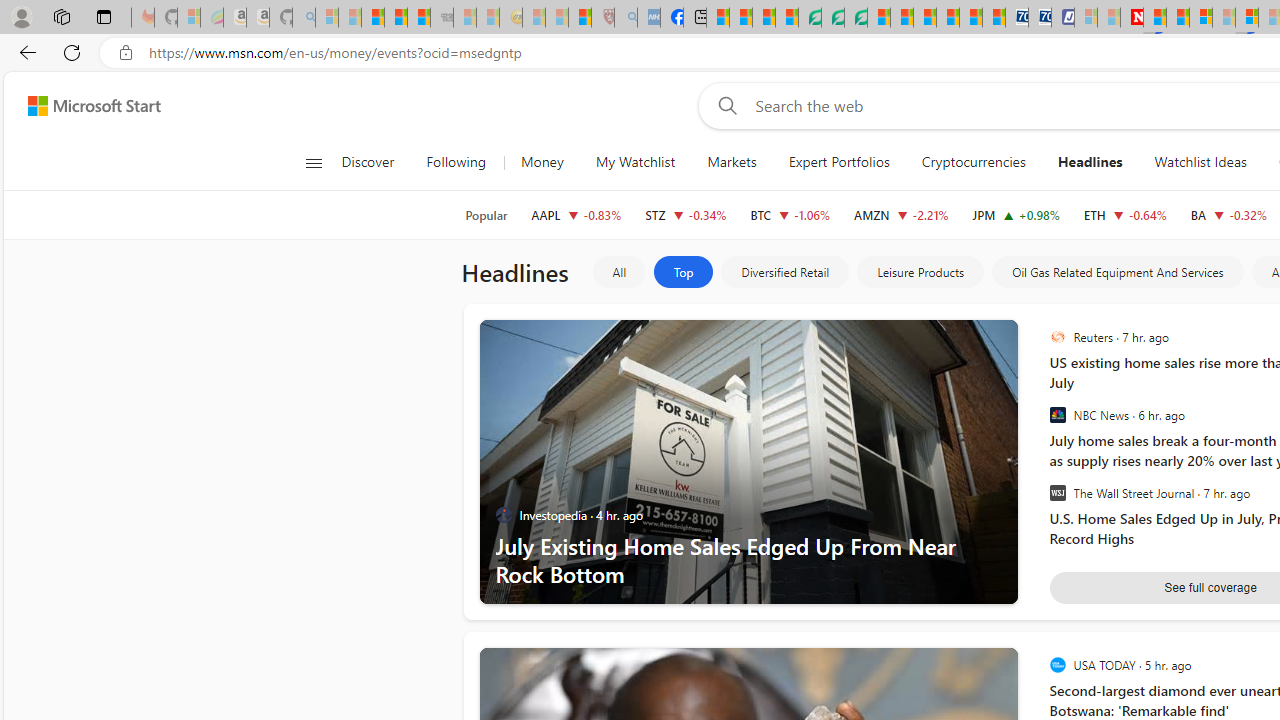 The image size is (1280, 720). I want to click on USA TODAY, so click(1058, 664).